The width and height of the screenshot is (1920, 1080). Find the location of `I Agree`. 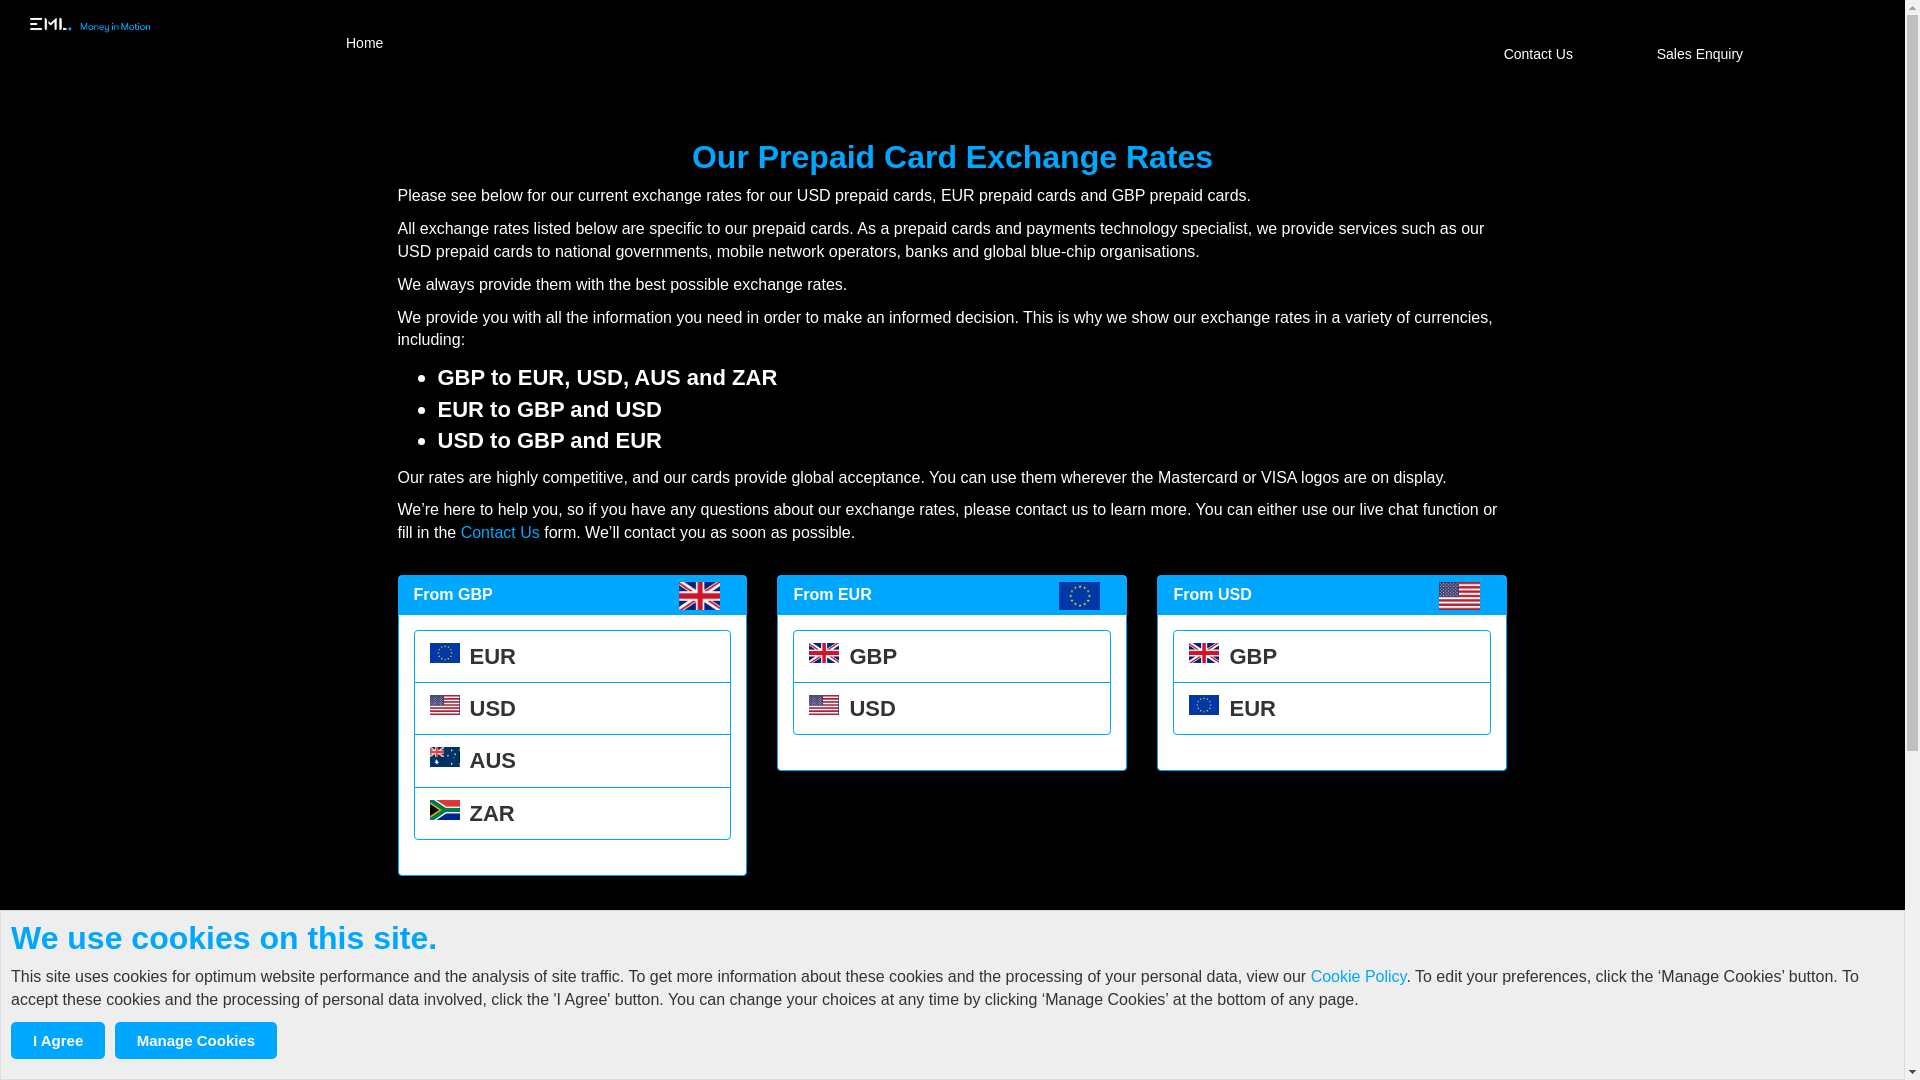

I Agree is located at coordinates (58, 1040).